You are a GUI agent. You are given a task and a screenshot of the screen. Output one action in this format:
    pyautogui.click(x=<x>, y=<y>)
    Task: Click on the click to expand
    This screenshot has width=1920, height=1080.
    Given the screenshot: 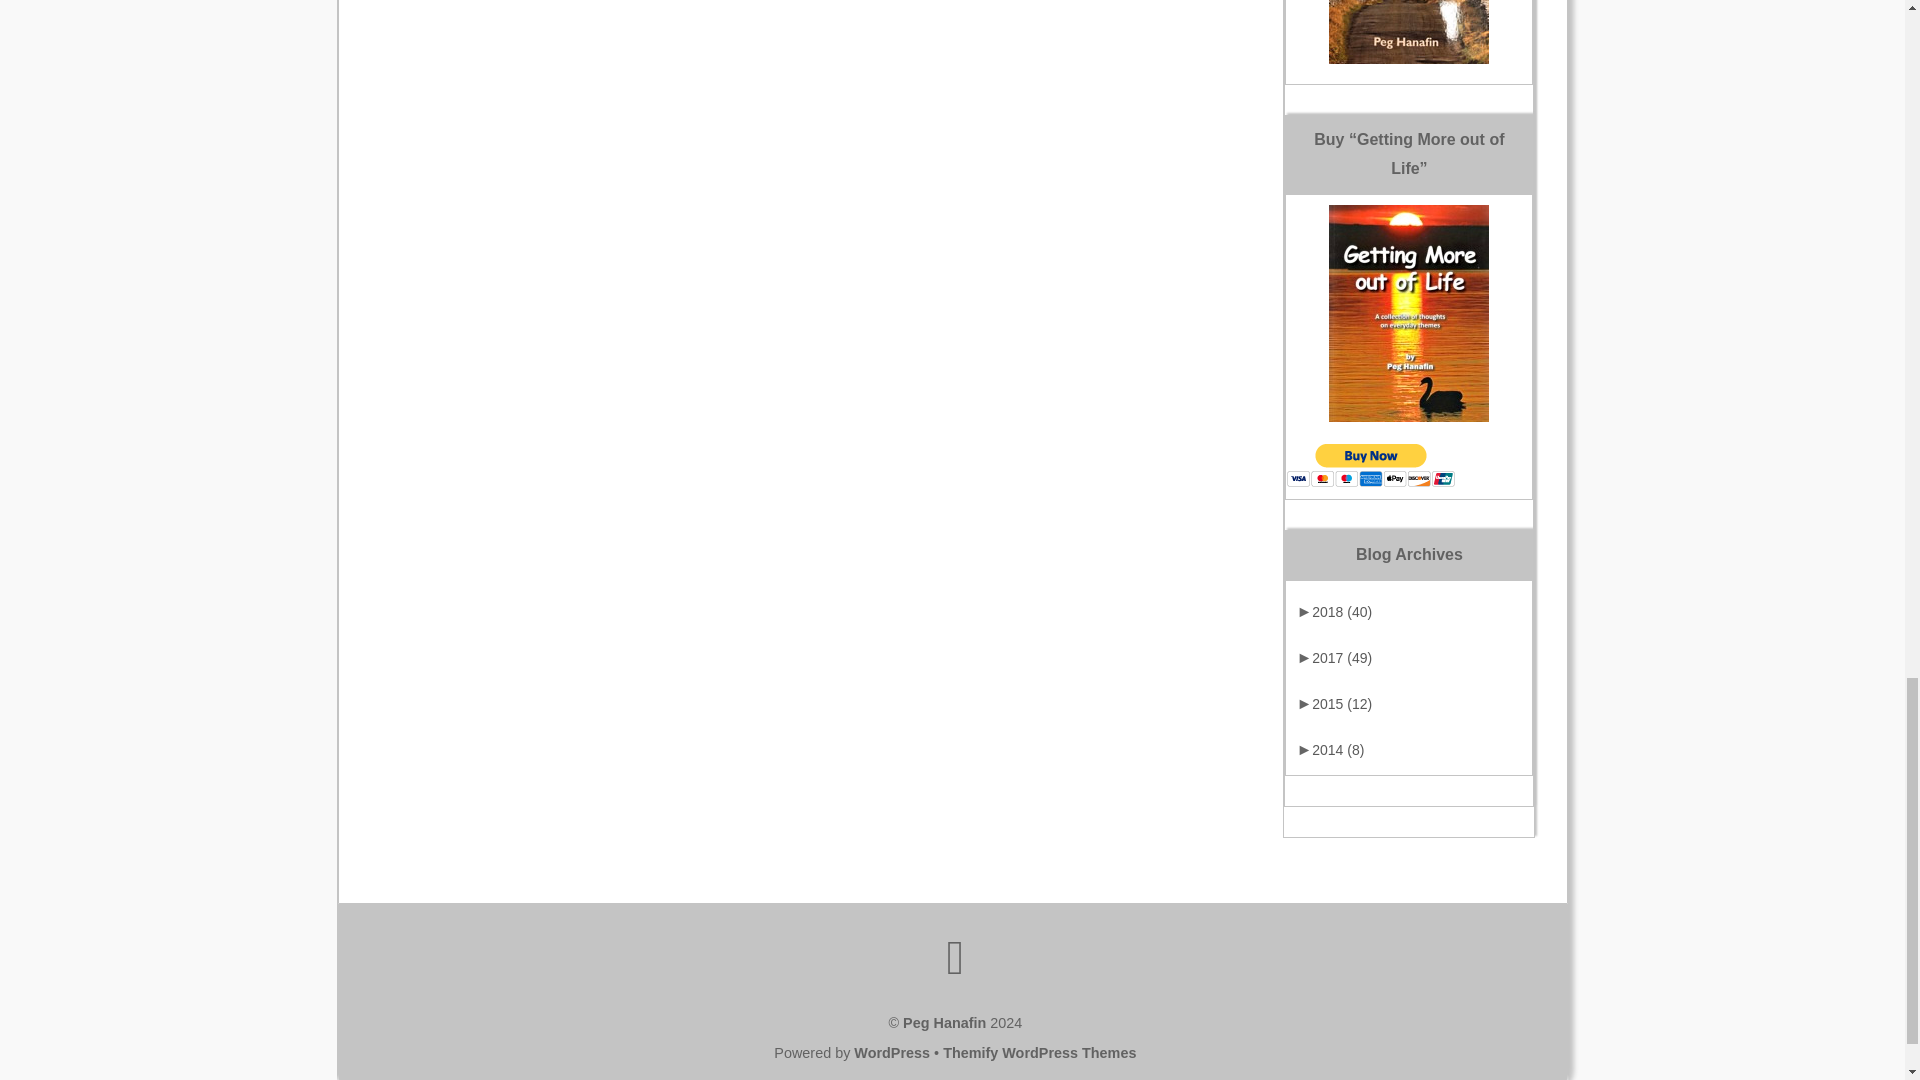 What is the action you would take?
    pyautogui.click(x=1334, y=658)
    